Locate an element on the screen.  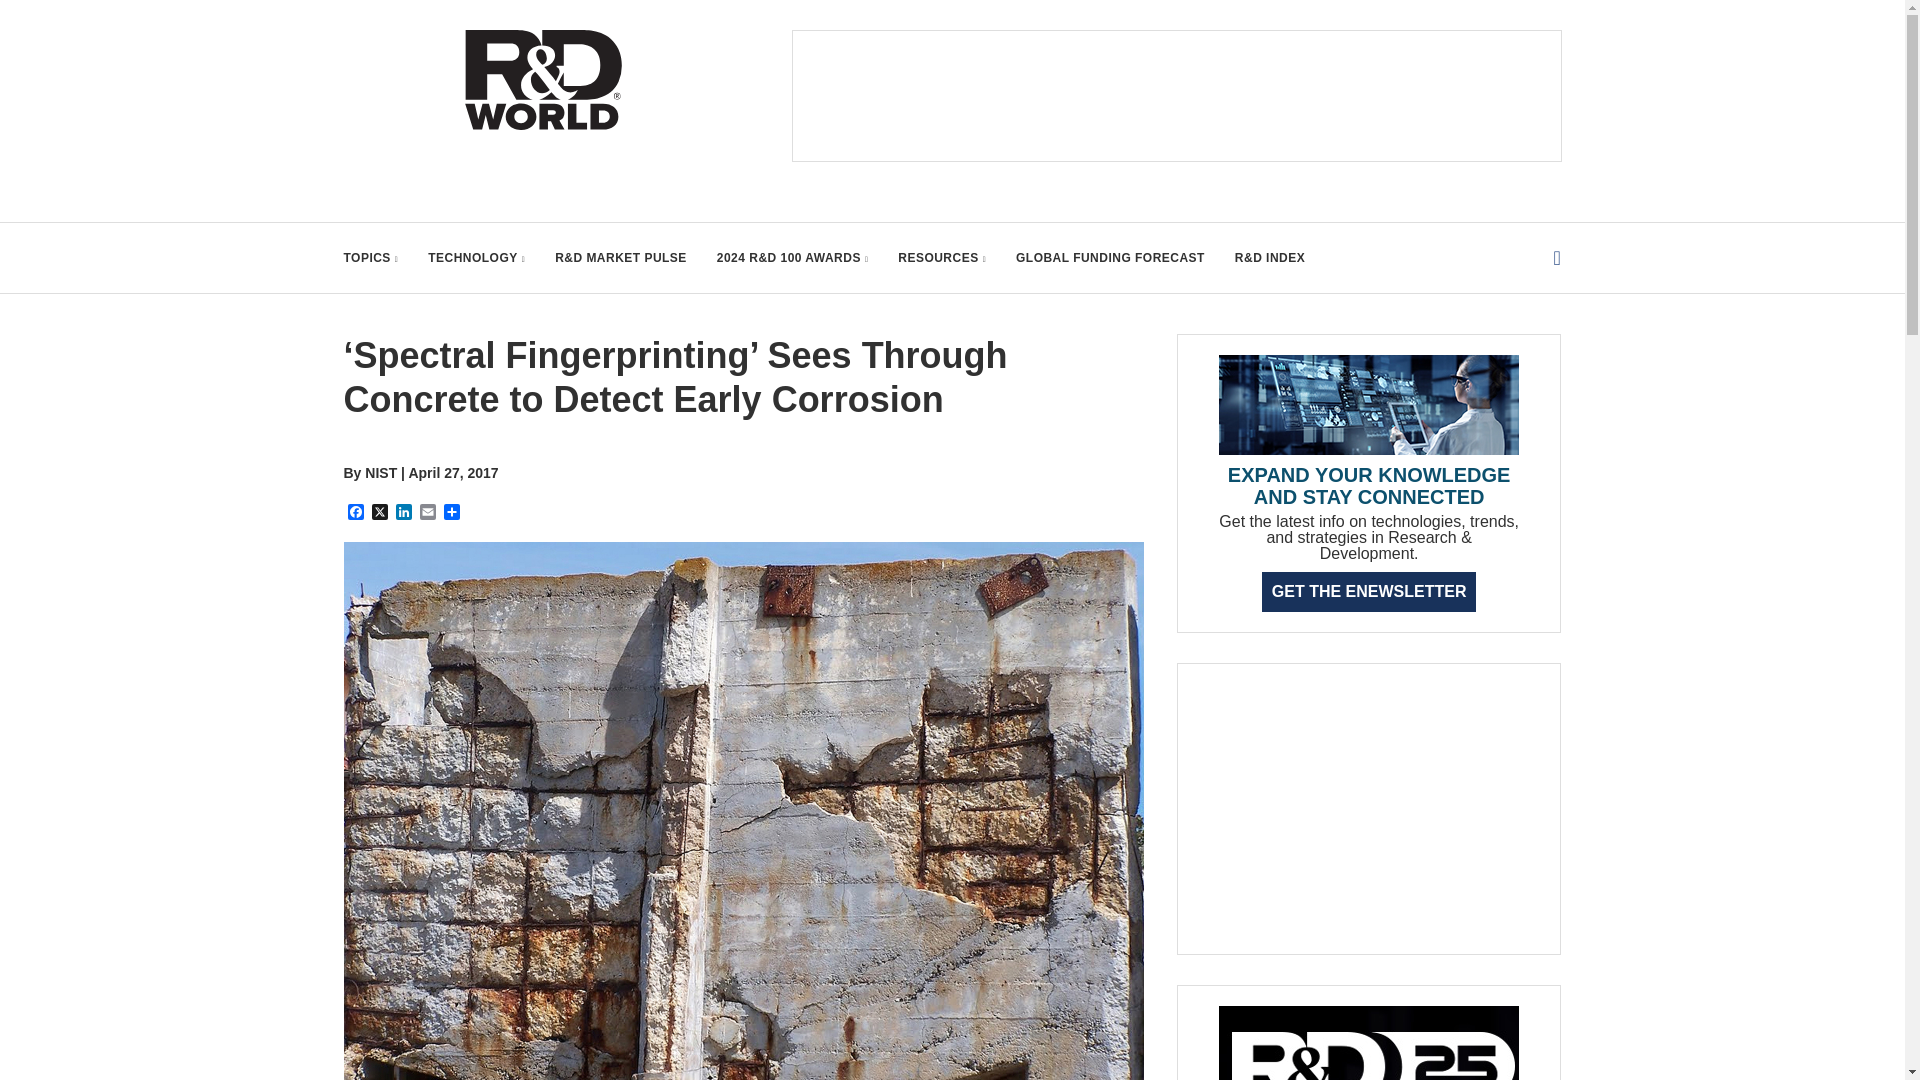
Email is located at coordinates (428, 513).